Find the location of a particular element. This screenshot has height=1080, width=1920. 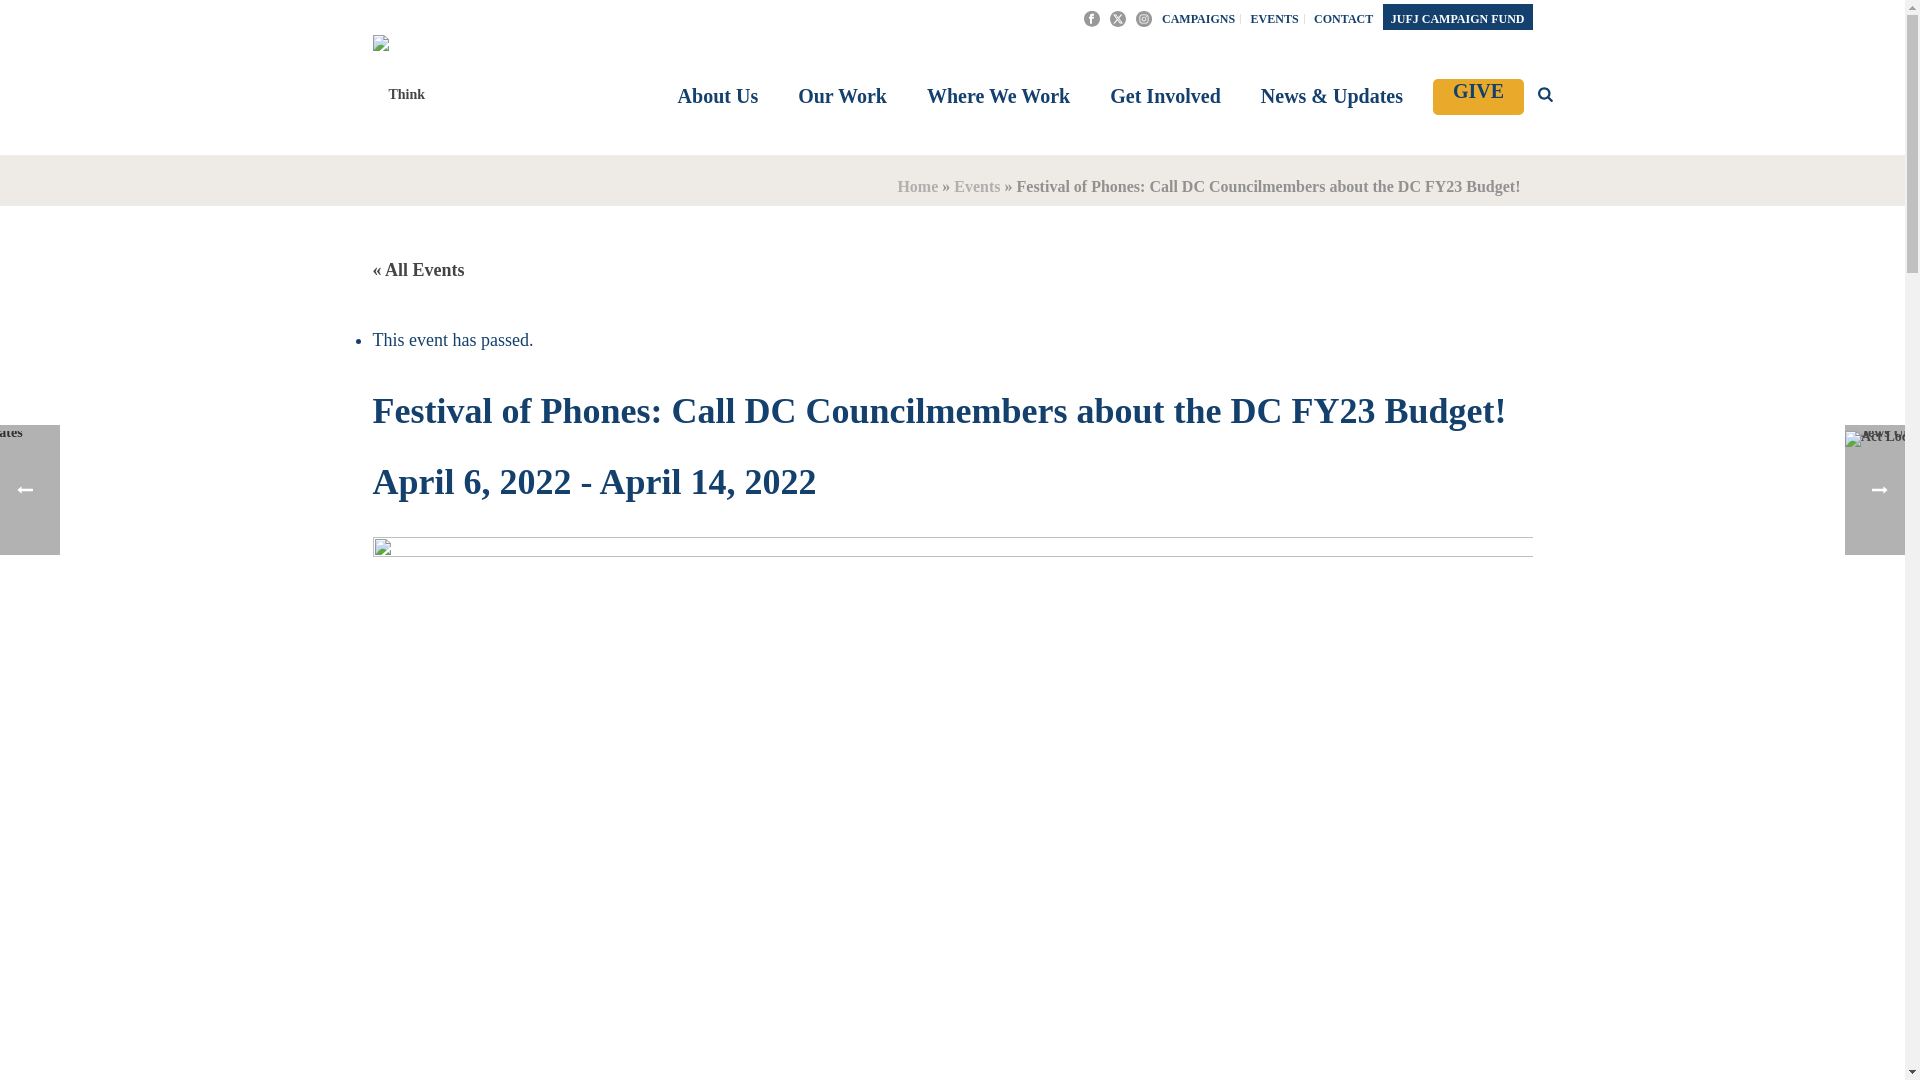

Where We Work is located at coordinates (998, 97).